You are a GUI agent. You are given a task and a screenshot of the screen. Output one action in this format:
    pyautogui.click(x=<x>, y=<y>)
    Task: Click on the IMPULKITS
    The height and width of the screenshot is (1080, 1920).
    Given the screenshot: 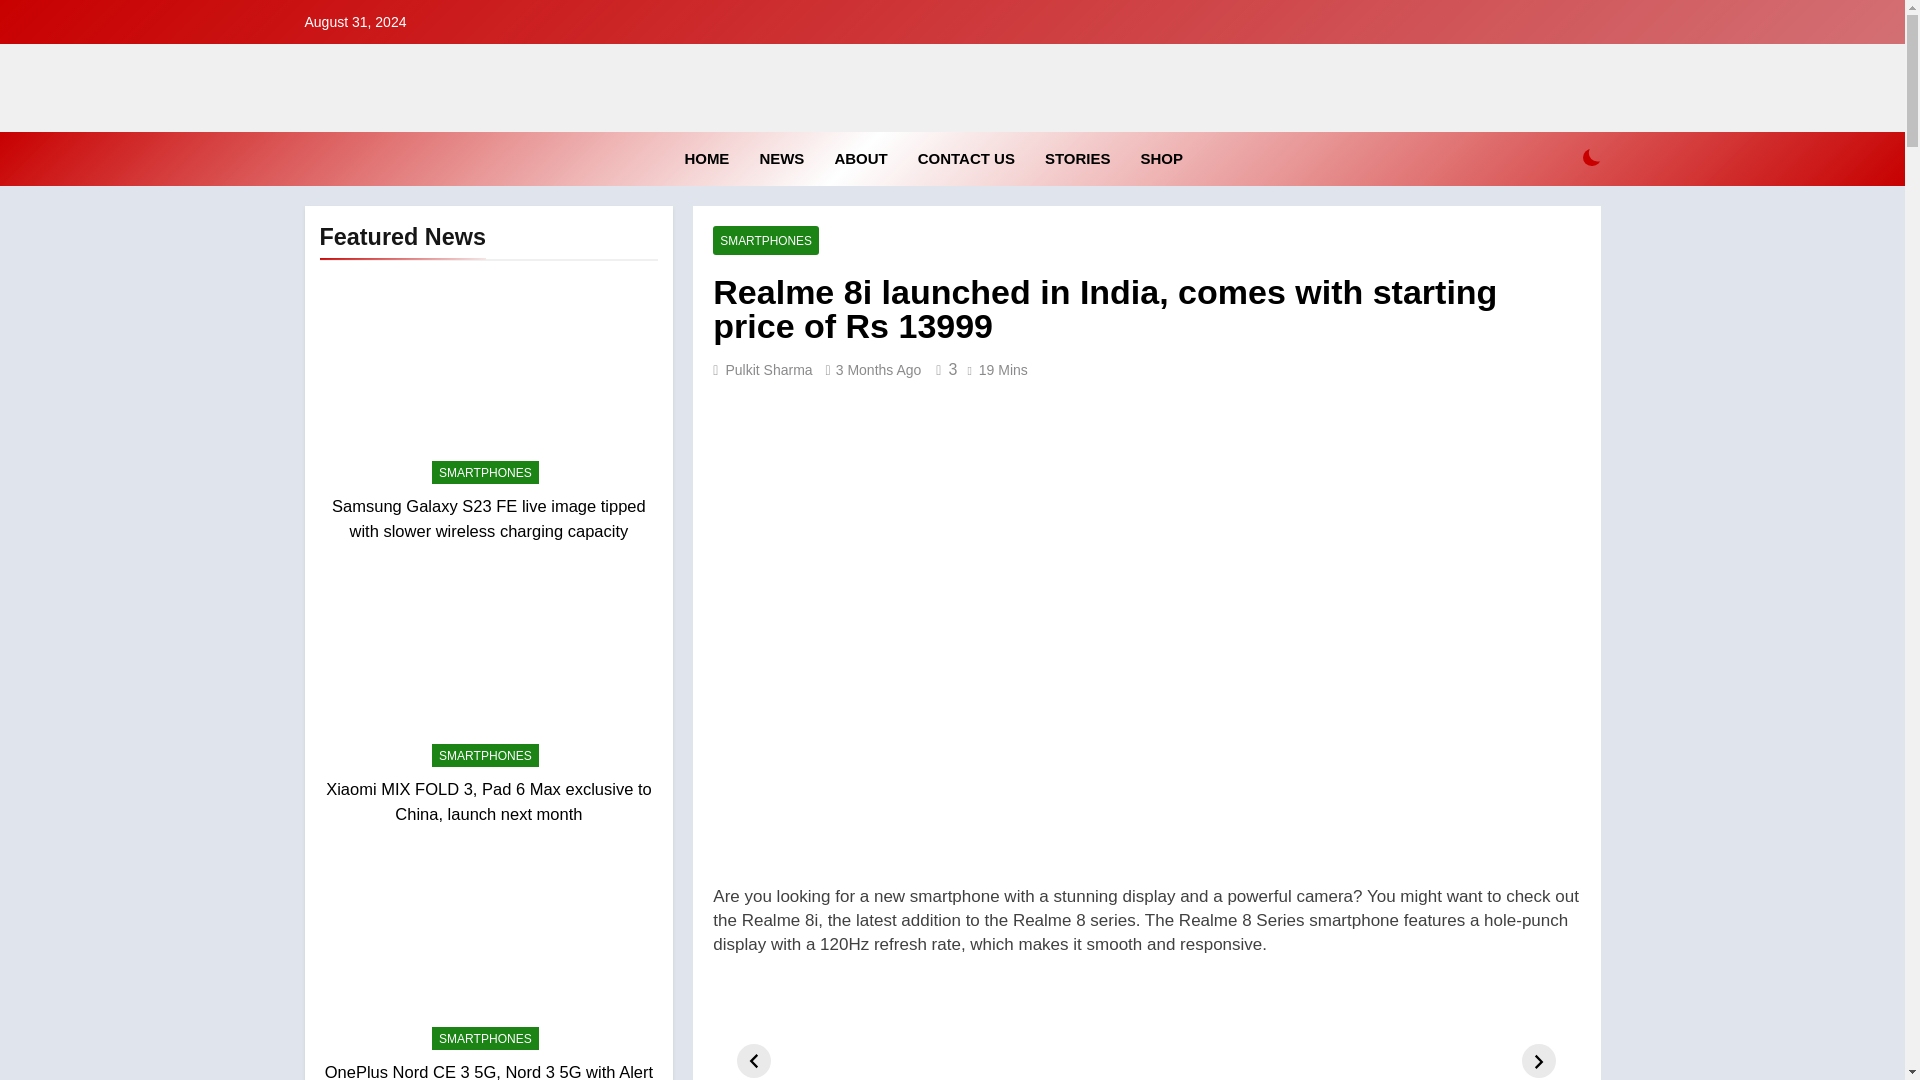 What is the action you would take?
    pyautogui.click(x=788, y=148)
    